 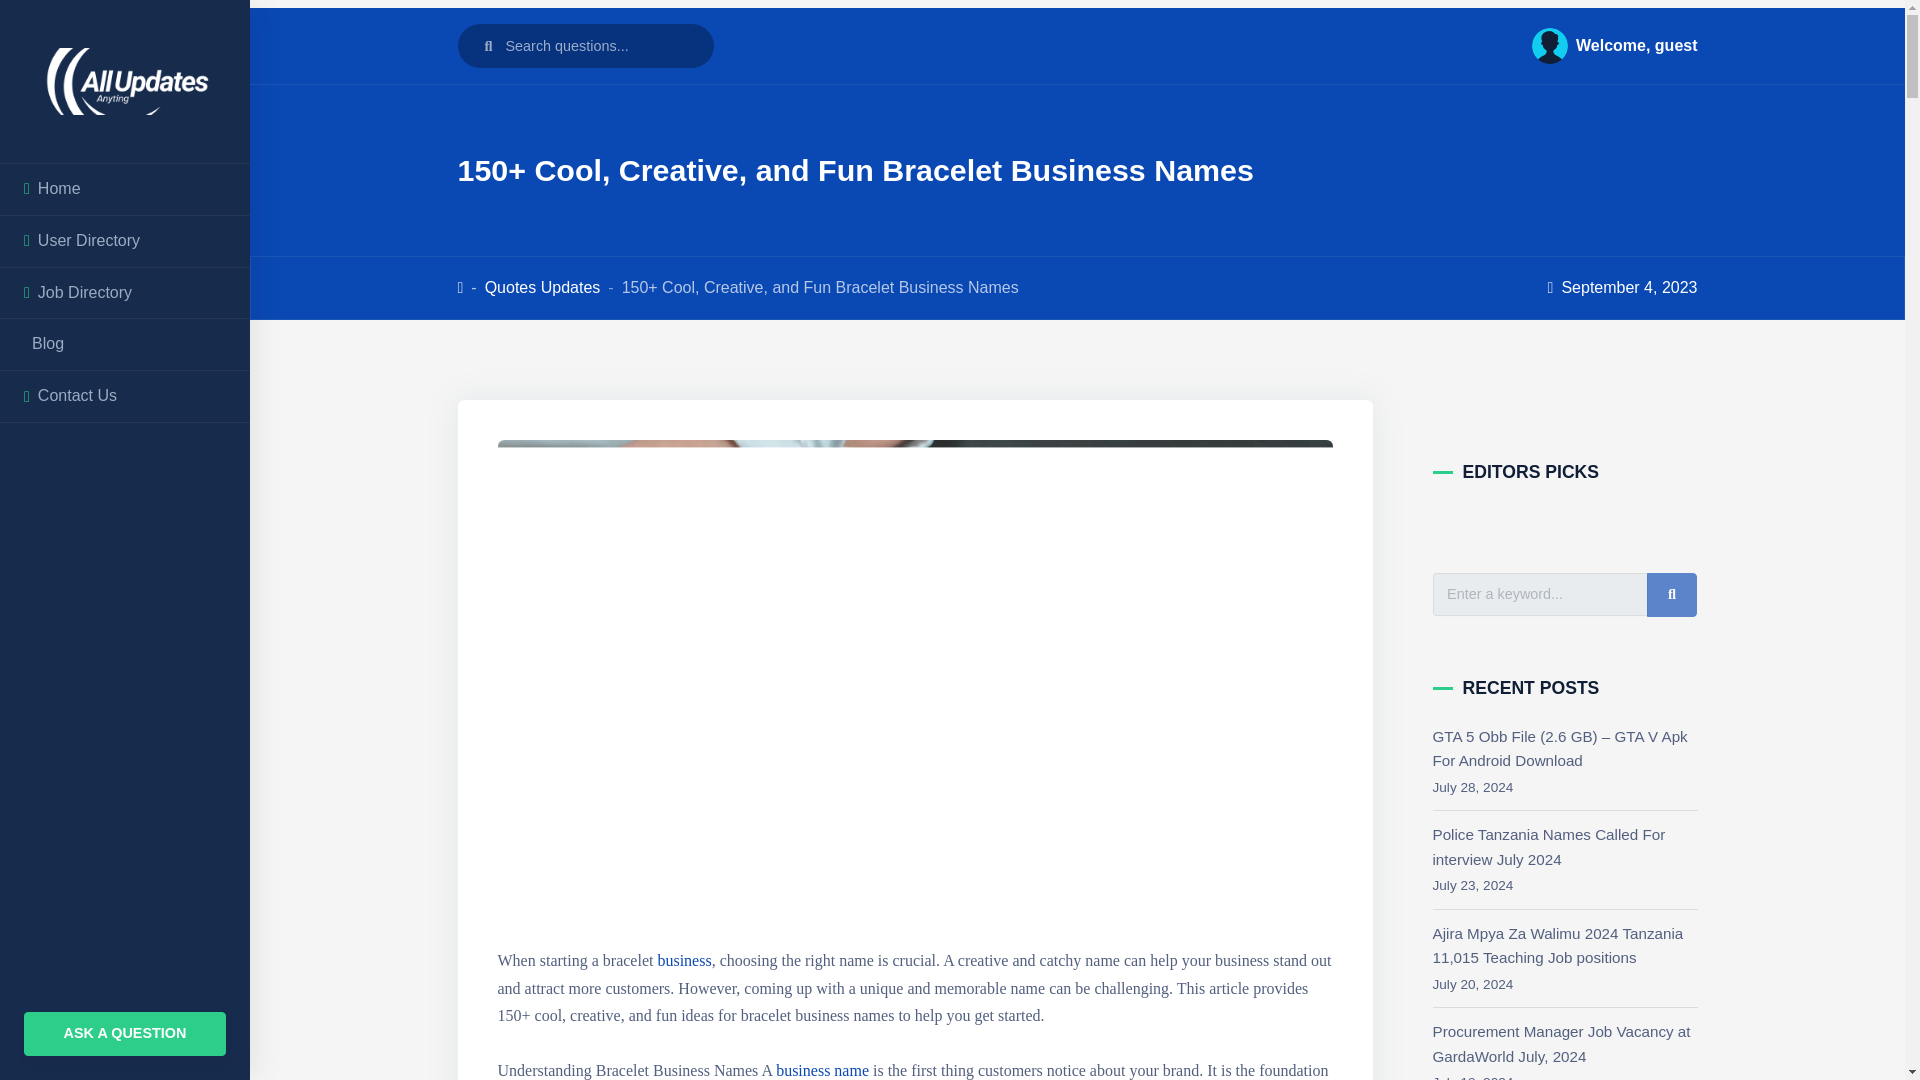 What do you see at coordinates (124, 241) in the screenshot?
I see `User Directory` at bounding box center [124, 241].